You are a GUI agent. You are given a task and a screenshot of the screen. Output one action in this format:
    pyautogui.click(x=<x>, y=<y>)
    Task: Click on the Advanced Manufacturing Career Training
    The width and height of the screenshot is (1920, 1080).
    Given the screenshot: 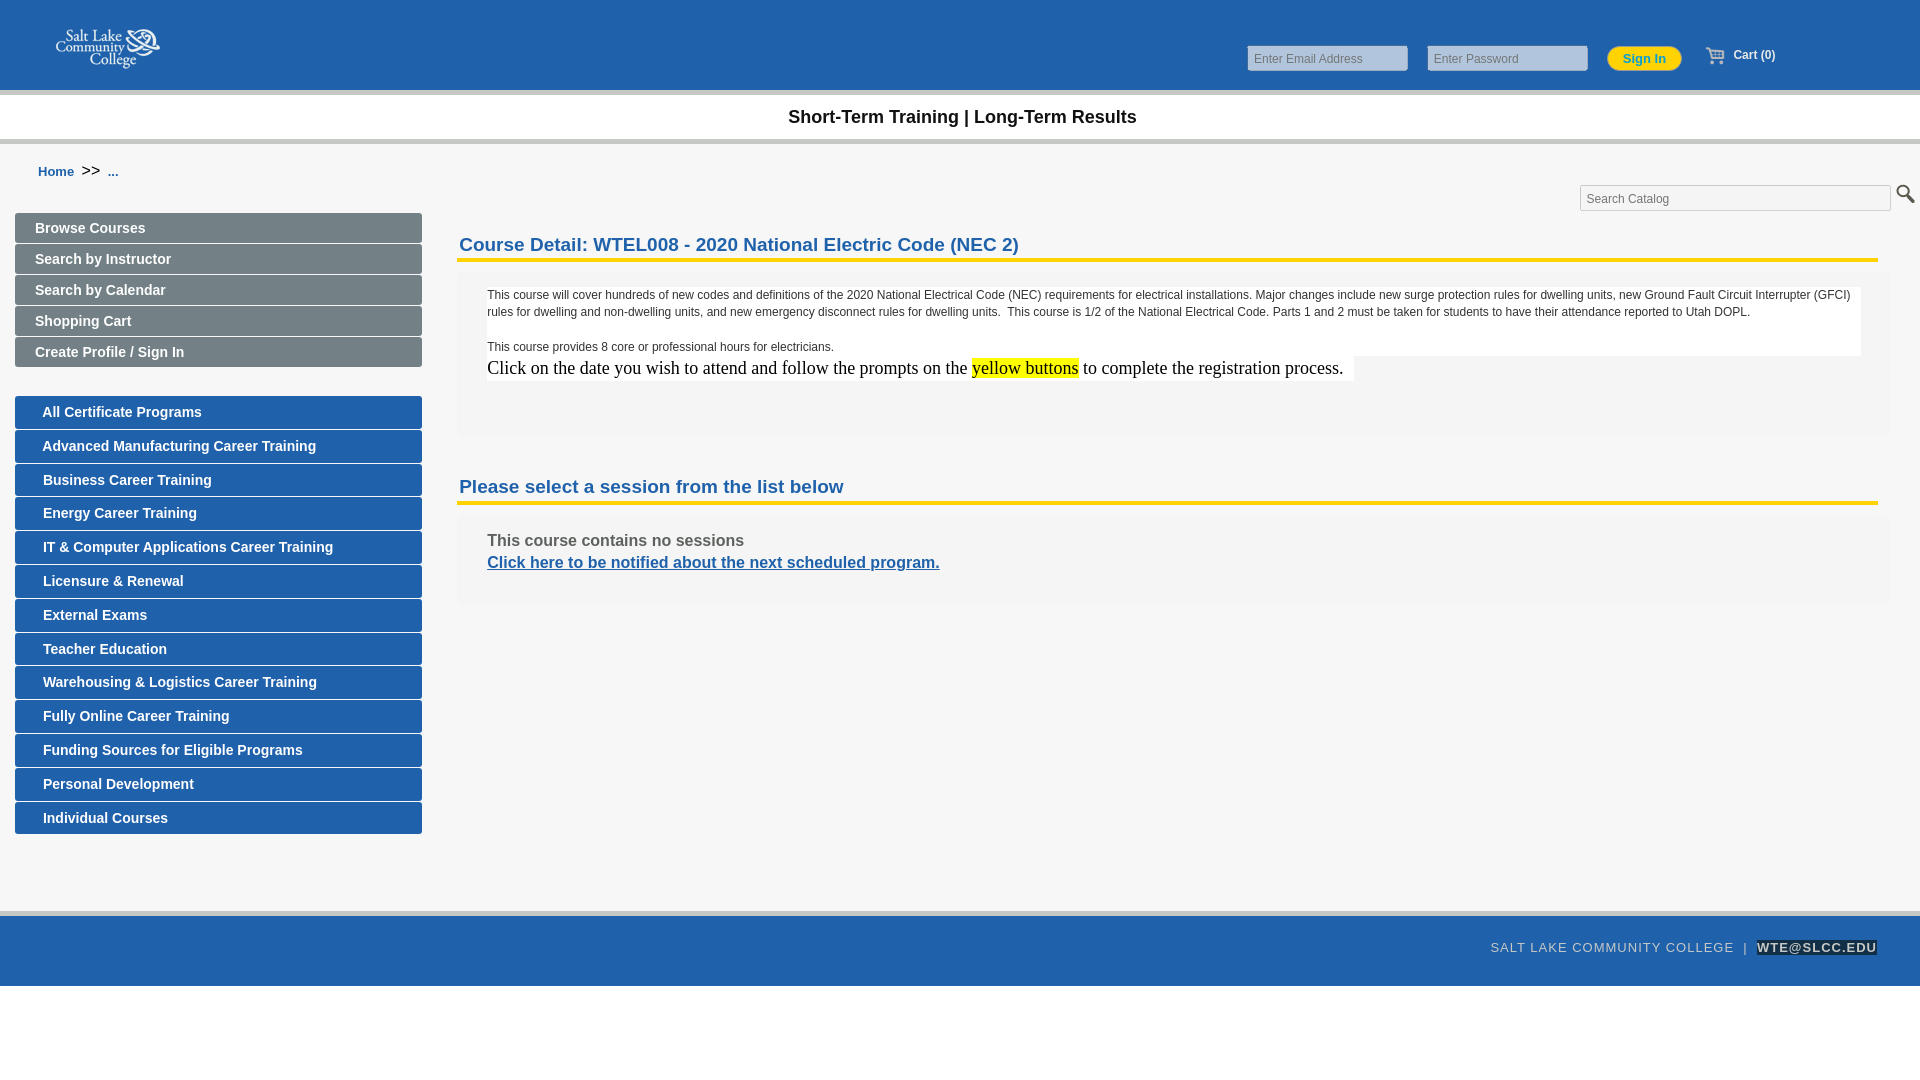 What is the action you would take?
    pyautogui.click(x=218, y=446)
    